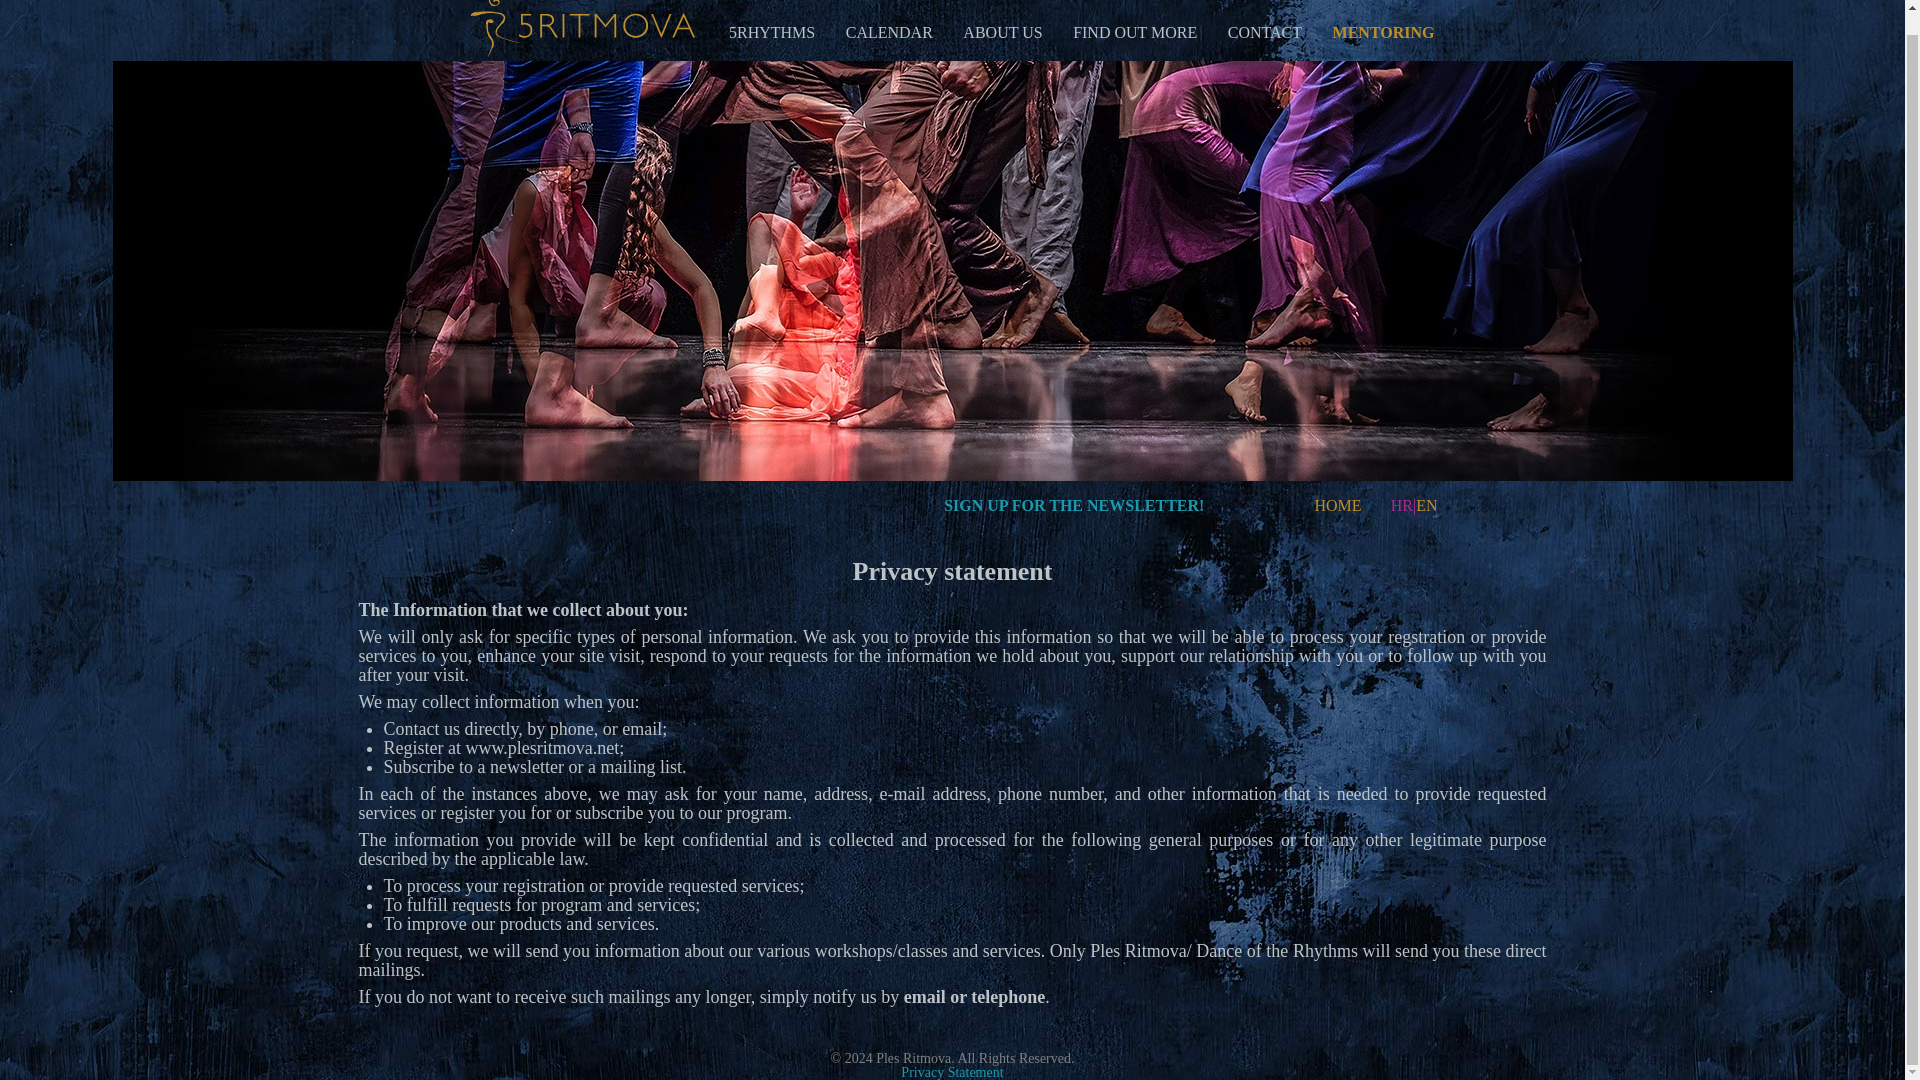  I want to click on CALENDAR, so click(890, 32).